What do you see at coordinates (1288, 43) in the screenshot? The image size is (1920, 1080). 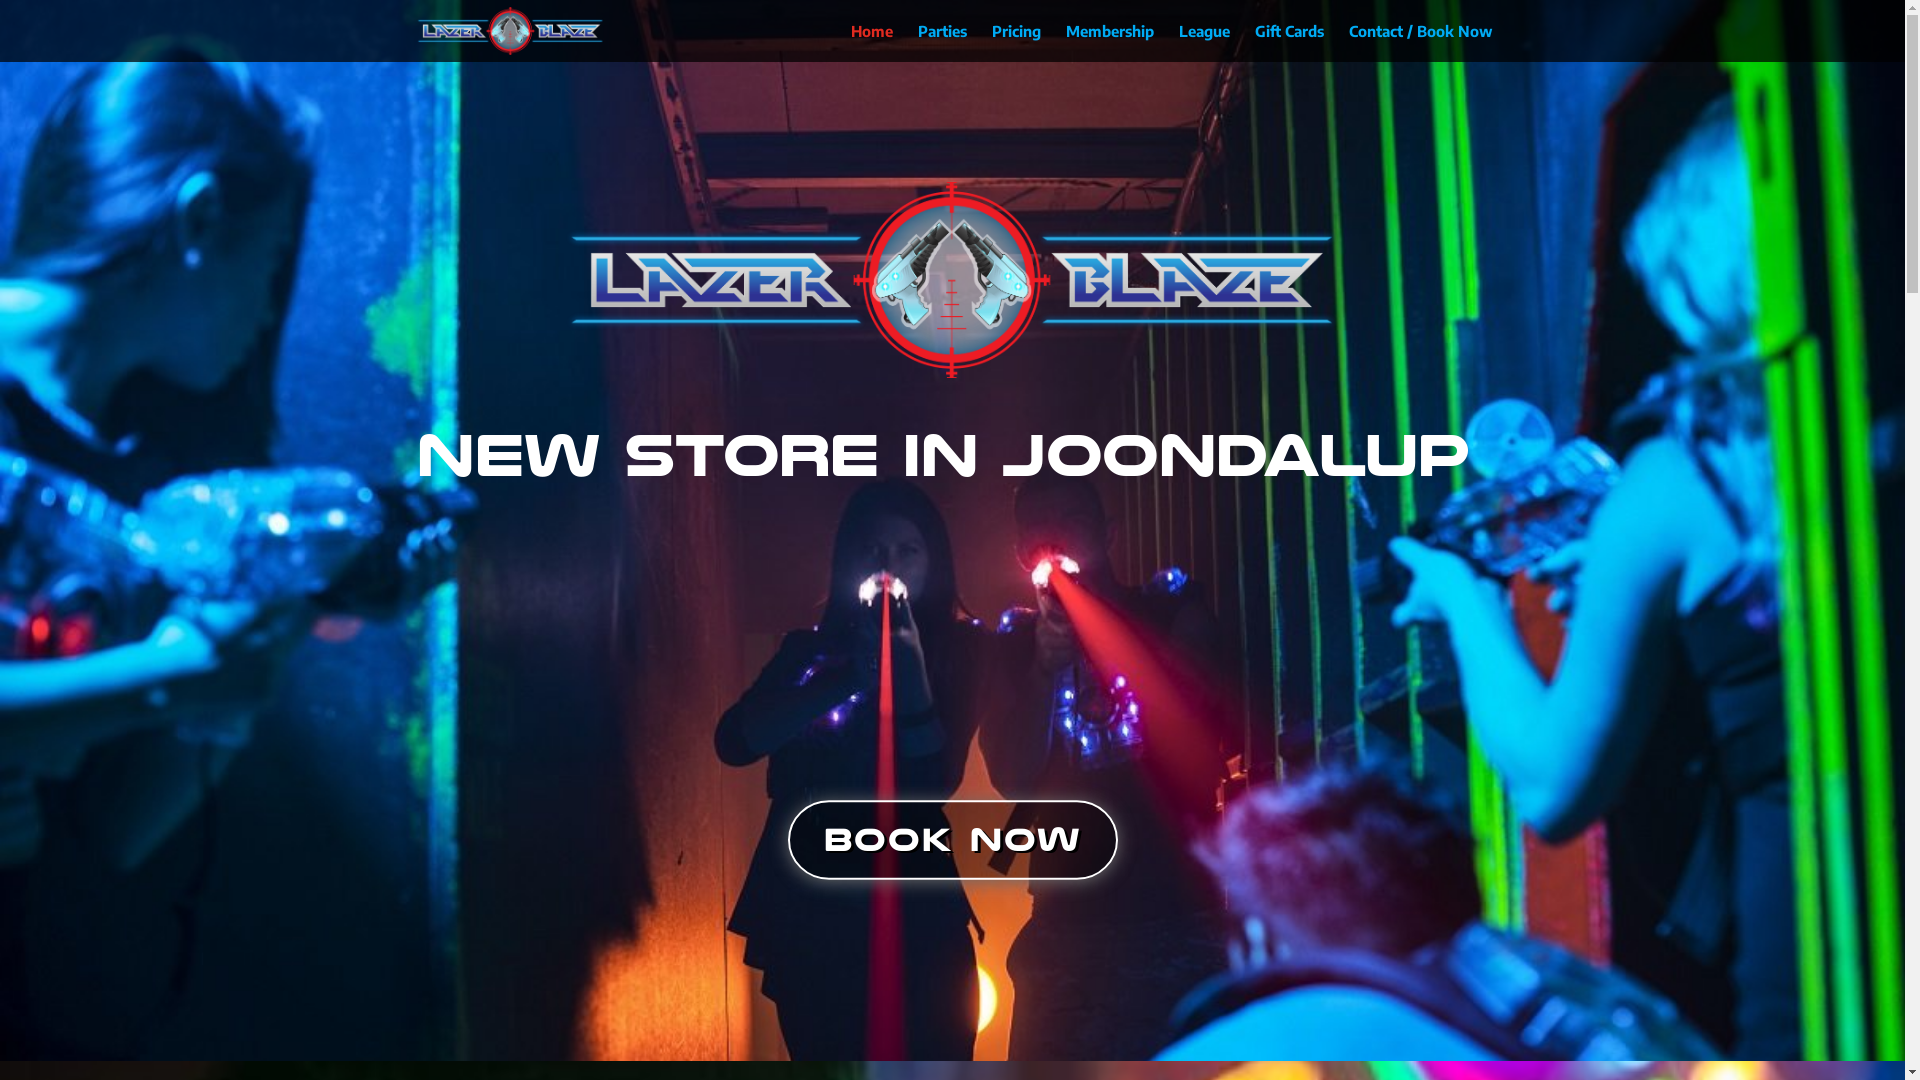 I see `Gift Cards` at bounding box center [1288, 43].